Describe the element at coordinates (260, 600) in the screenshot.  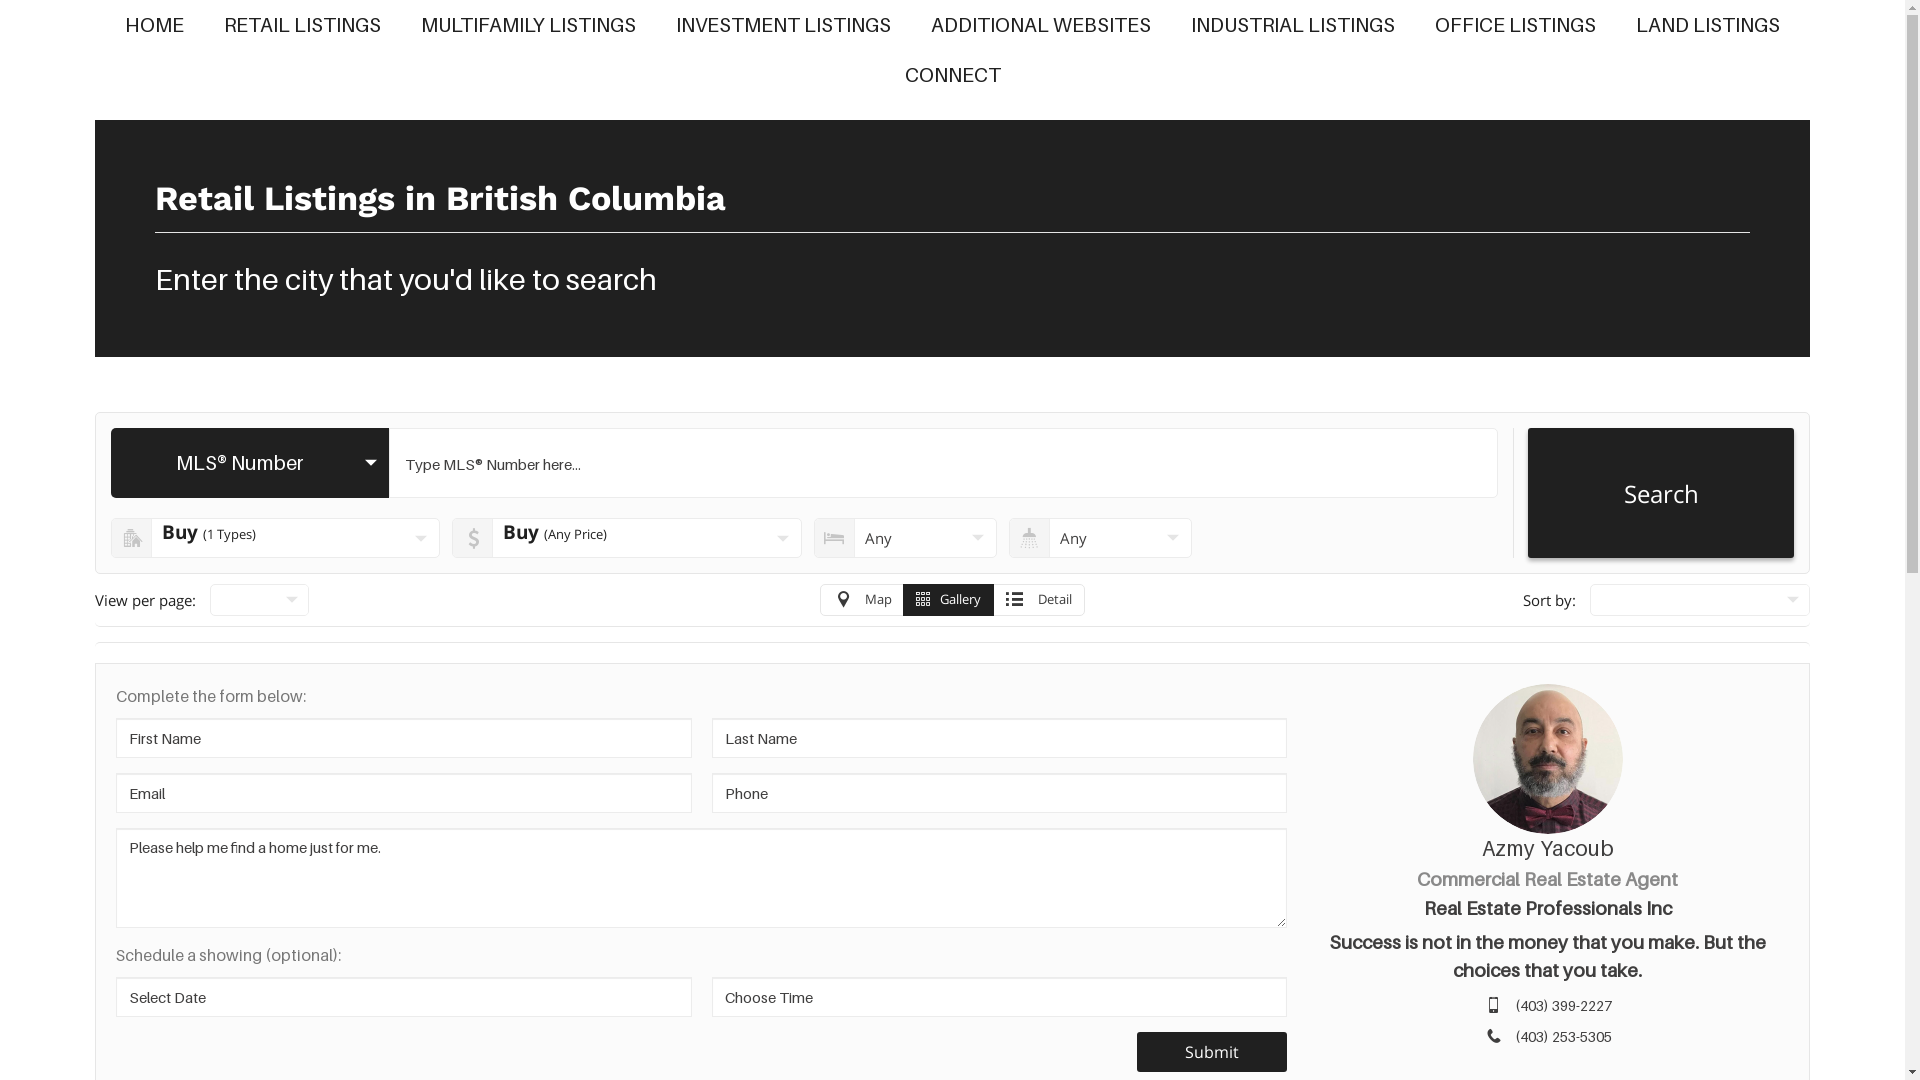
I see ` ` at that location.